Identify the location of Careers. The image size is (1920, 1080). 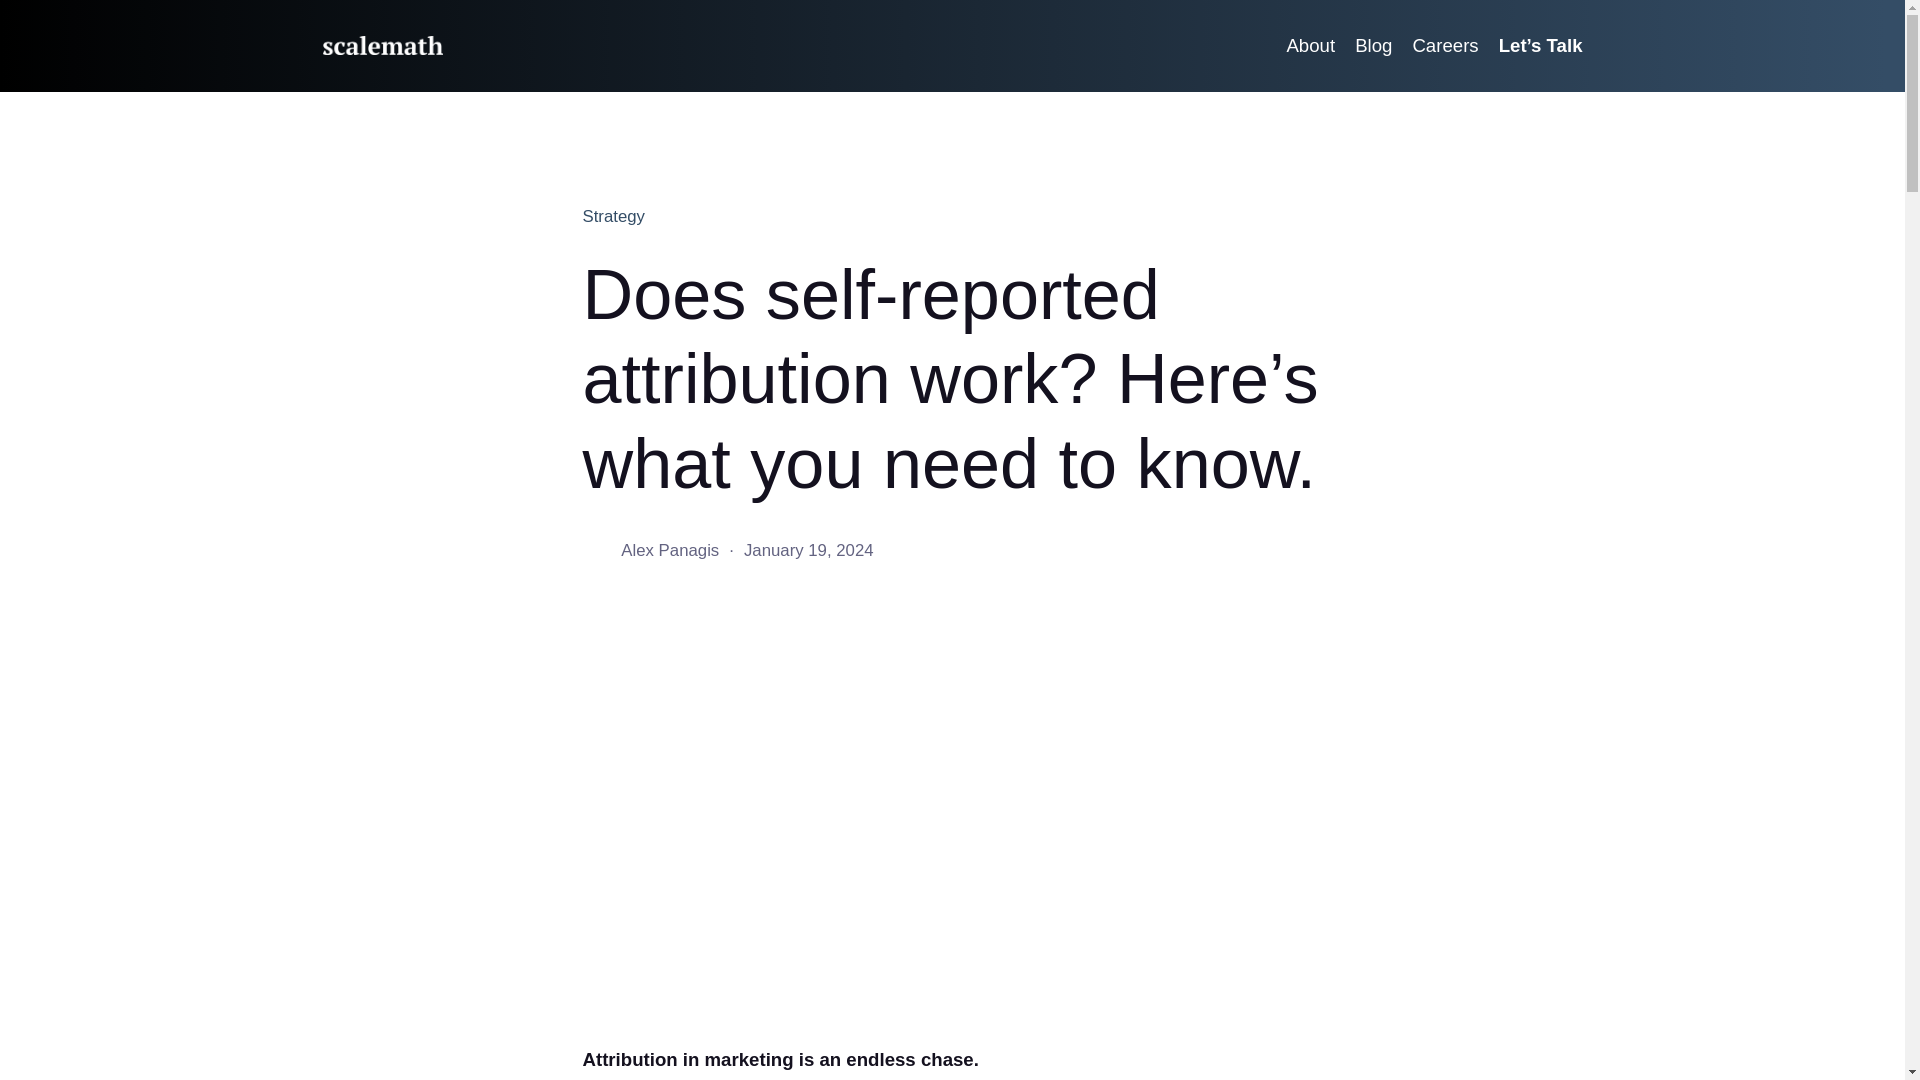
(1444, 46).